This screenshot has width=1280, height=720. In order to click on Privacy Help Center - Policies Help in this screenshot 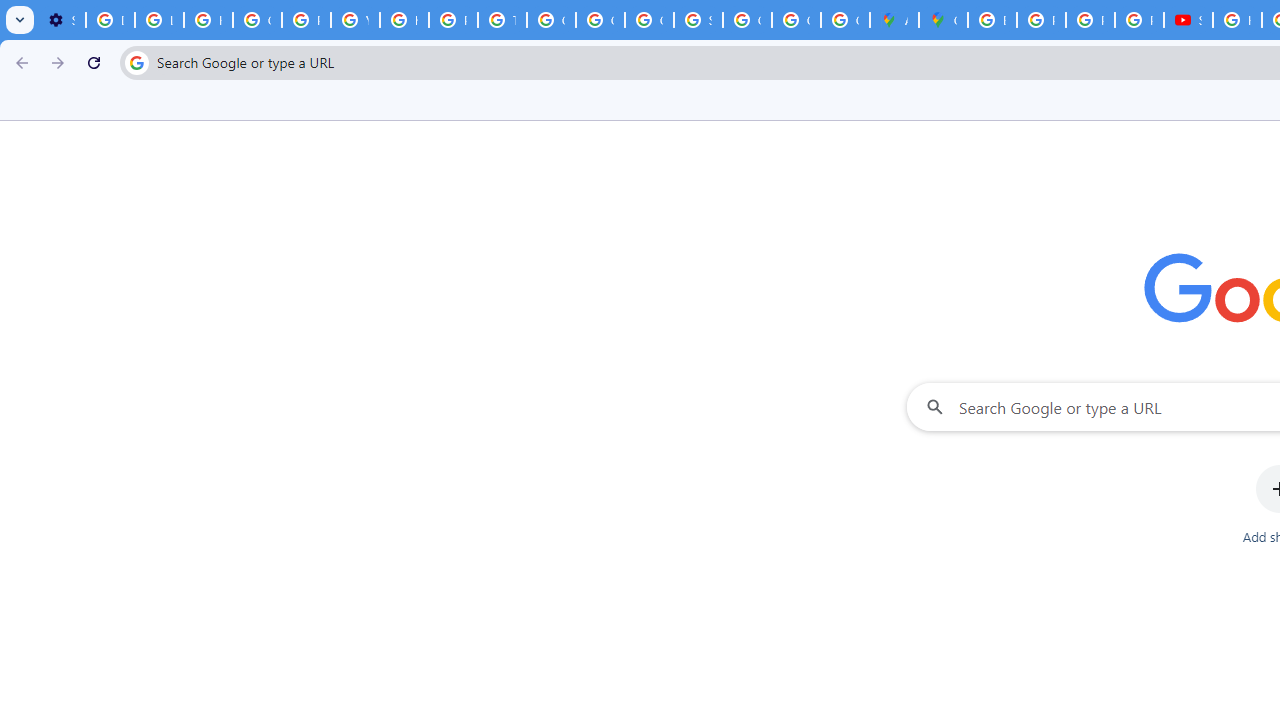, I will do `click(1090, 20)`.